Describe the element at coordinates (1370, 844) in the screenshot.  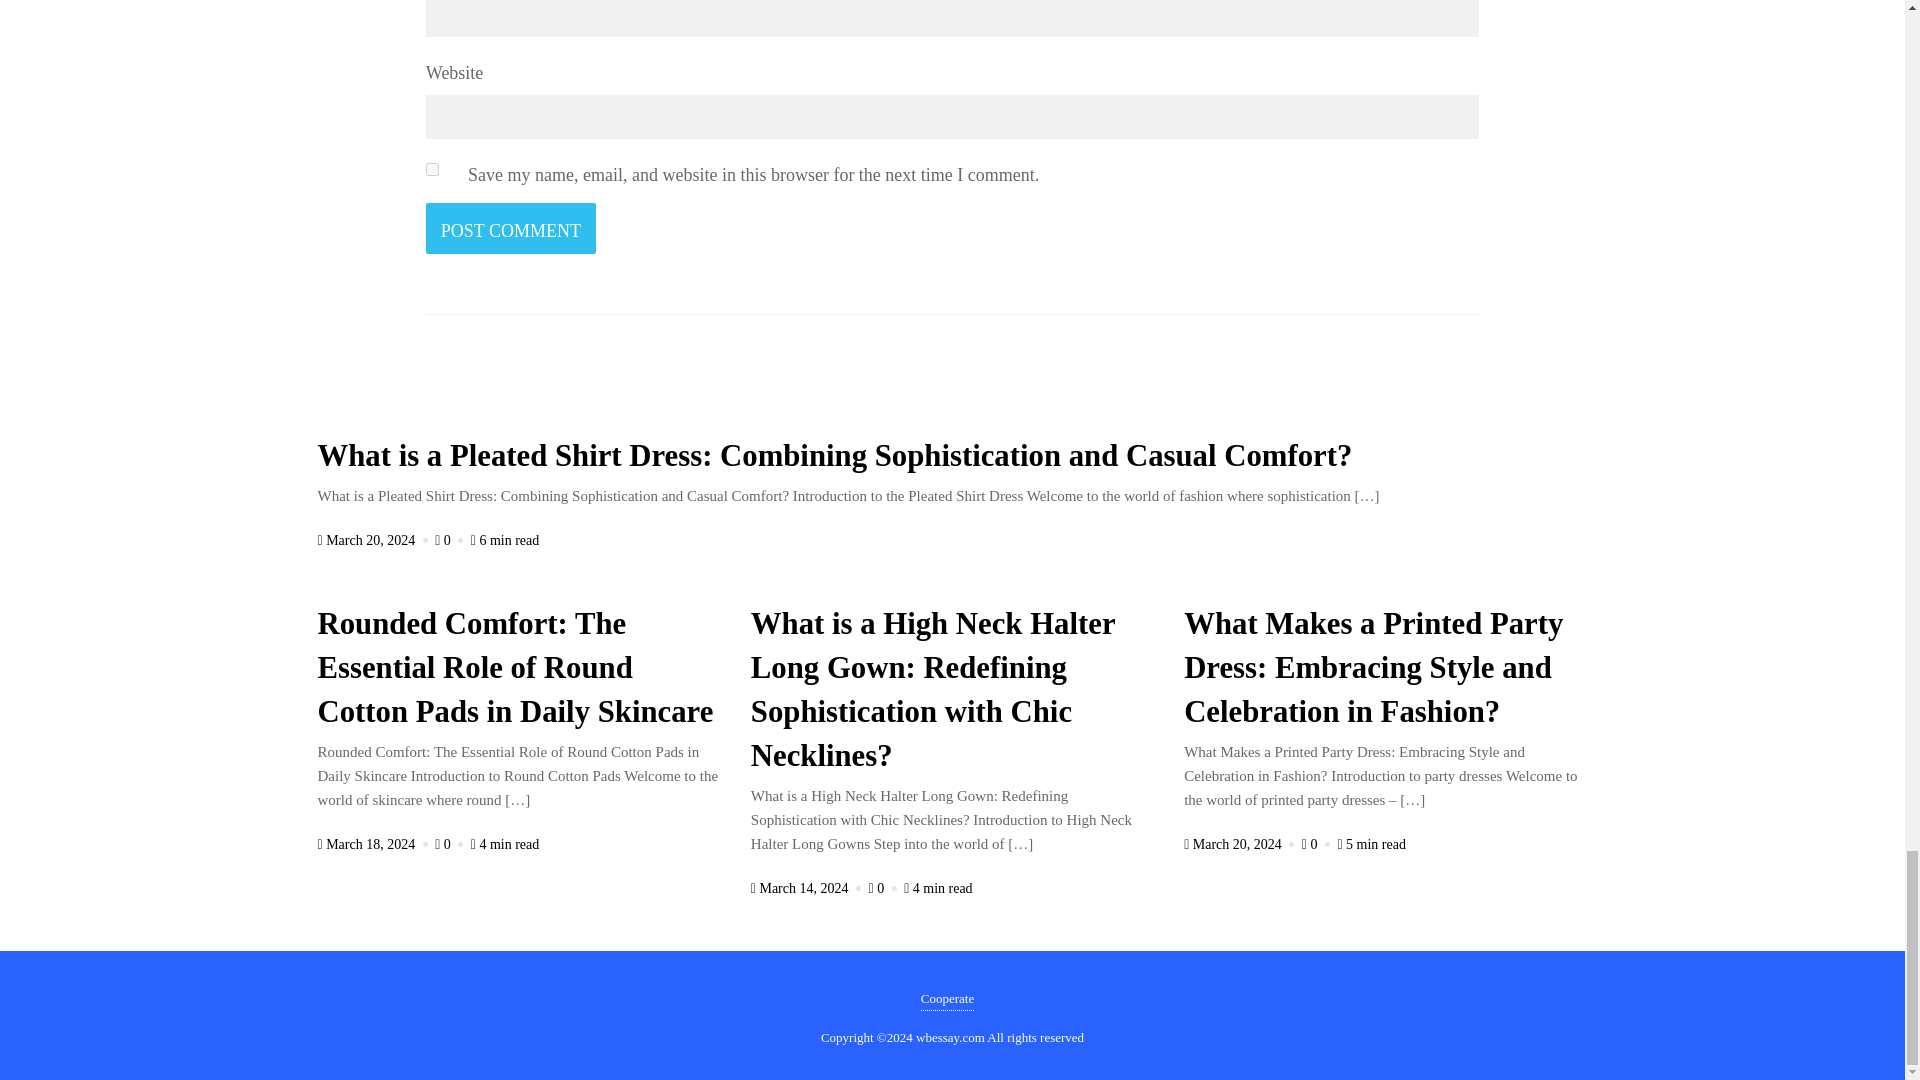
I see `5 min read` at that location.